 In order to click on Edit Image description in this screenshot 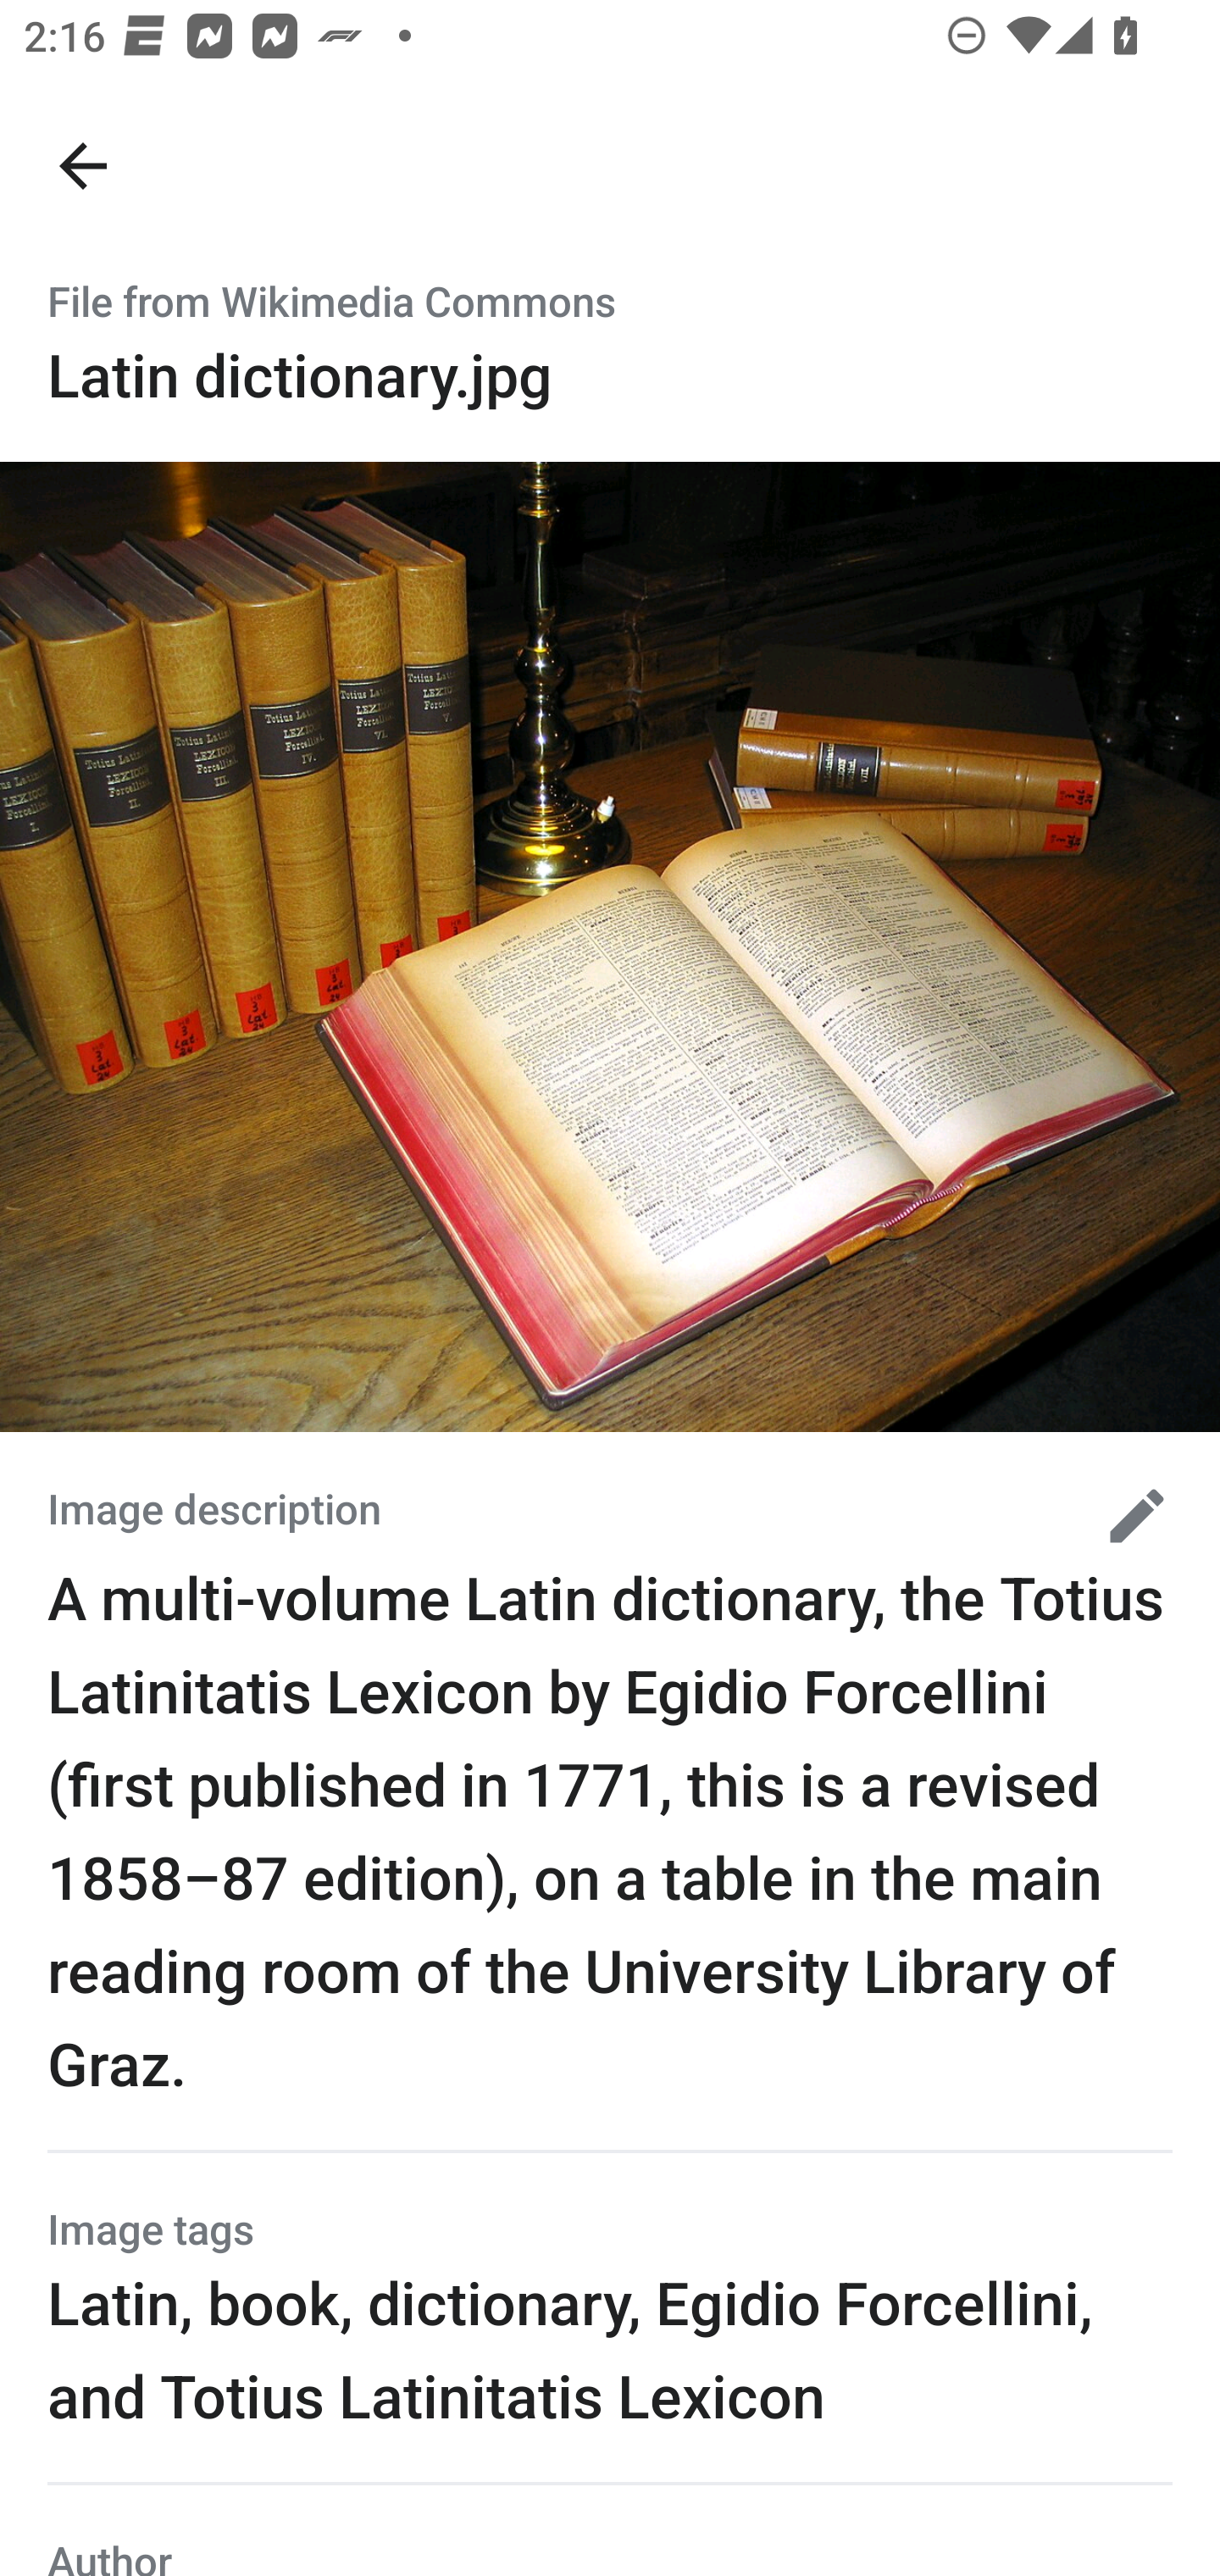, I will do `click(1124, 1515)`.